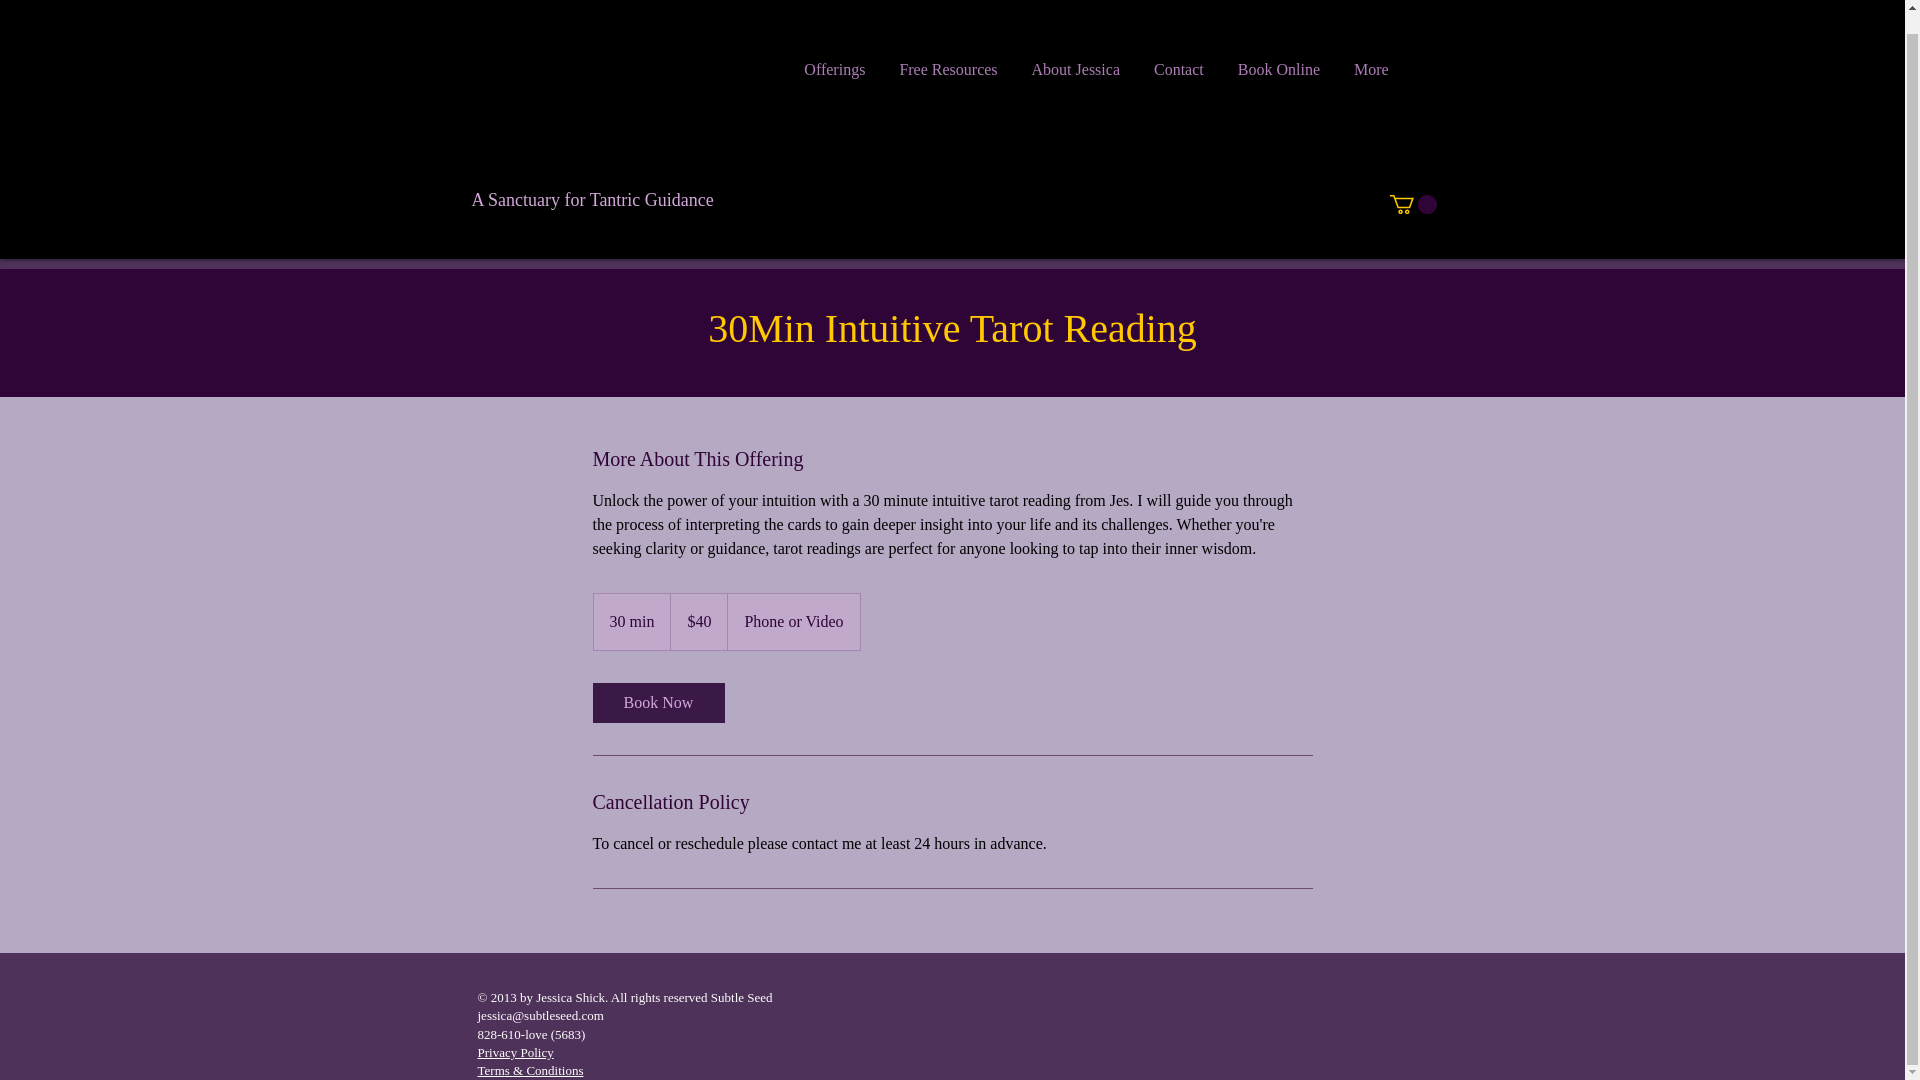 The height and width of the screenshot is (1080, 1920). What do you see at coordinates (1278, 74) in the screenshot?
I see `Book Online` at bounding box center [1278, 74].